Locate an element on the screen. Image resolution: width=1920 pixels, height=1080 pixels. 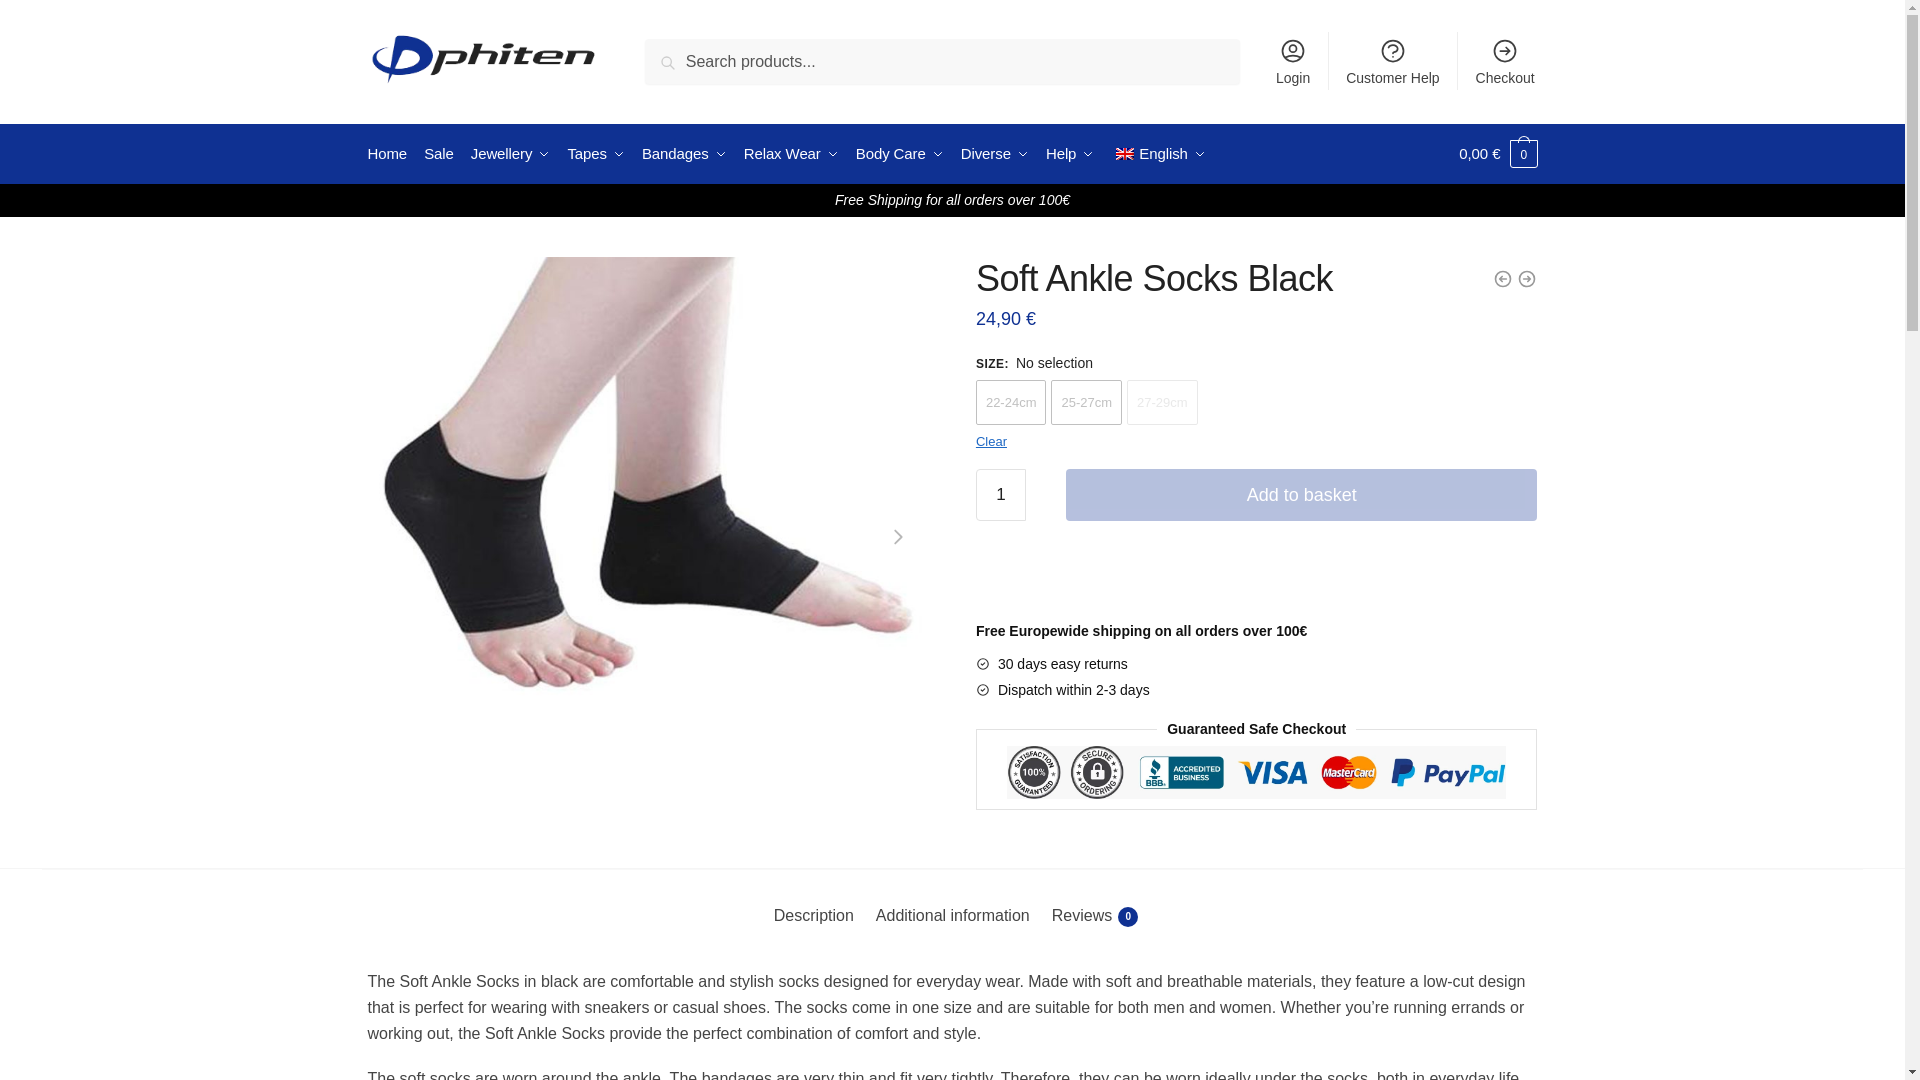
Search is located at coordinates (676, 52).